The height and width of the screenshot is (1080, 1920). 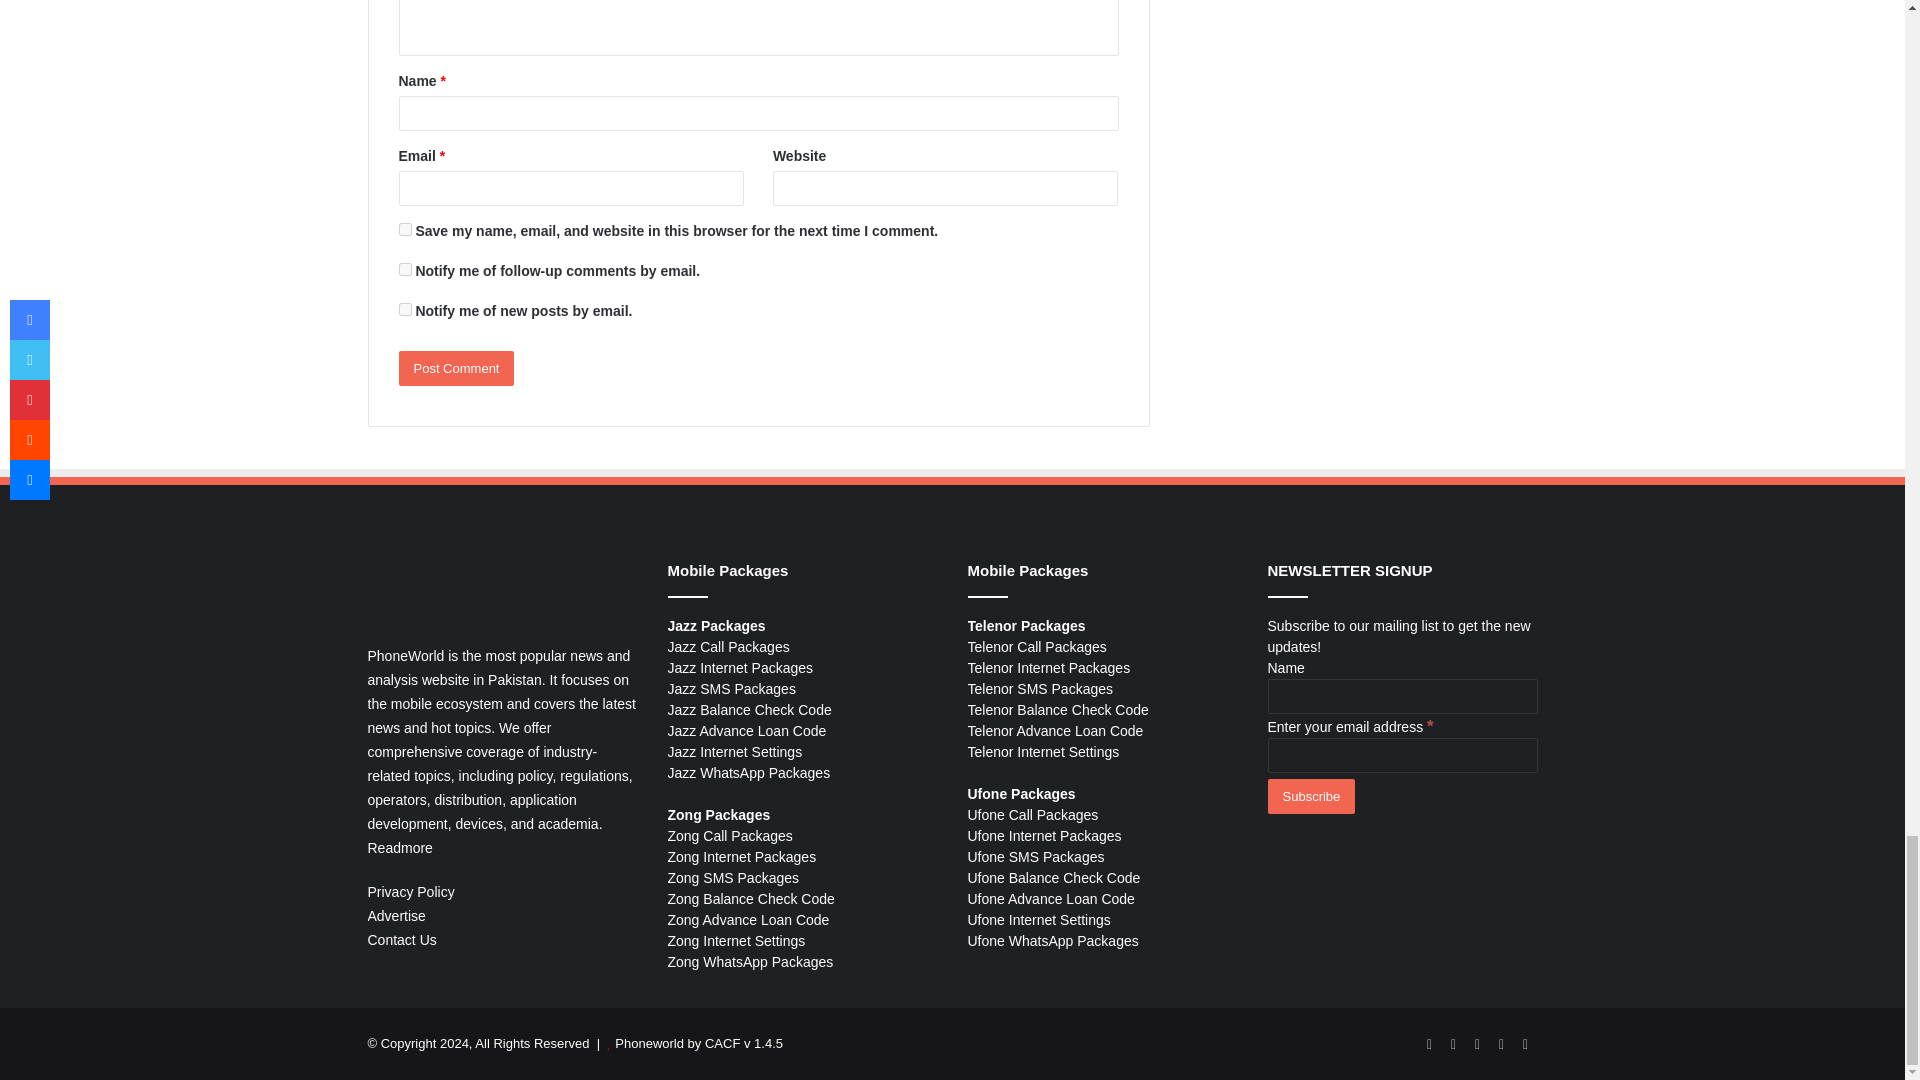 I want to click on yes, so click(x=404, y=229).